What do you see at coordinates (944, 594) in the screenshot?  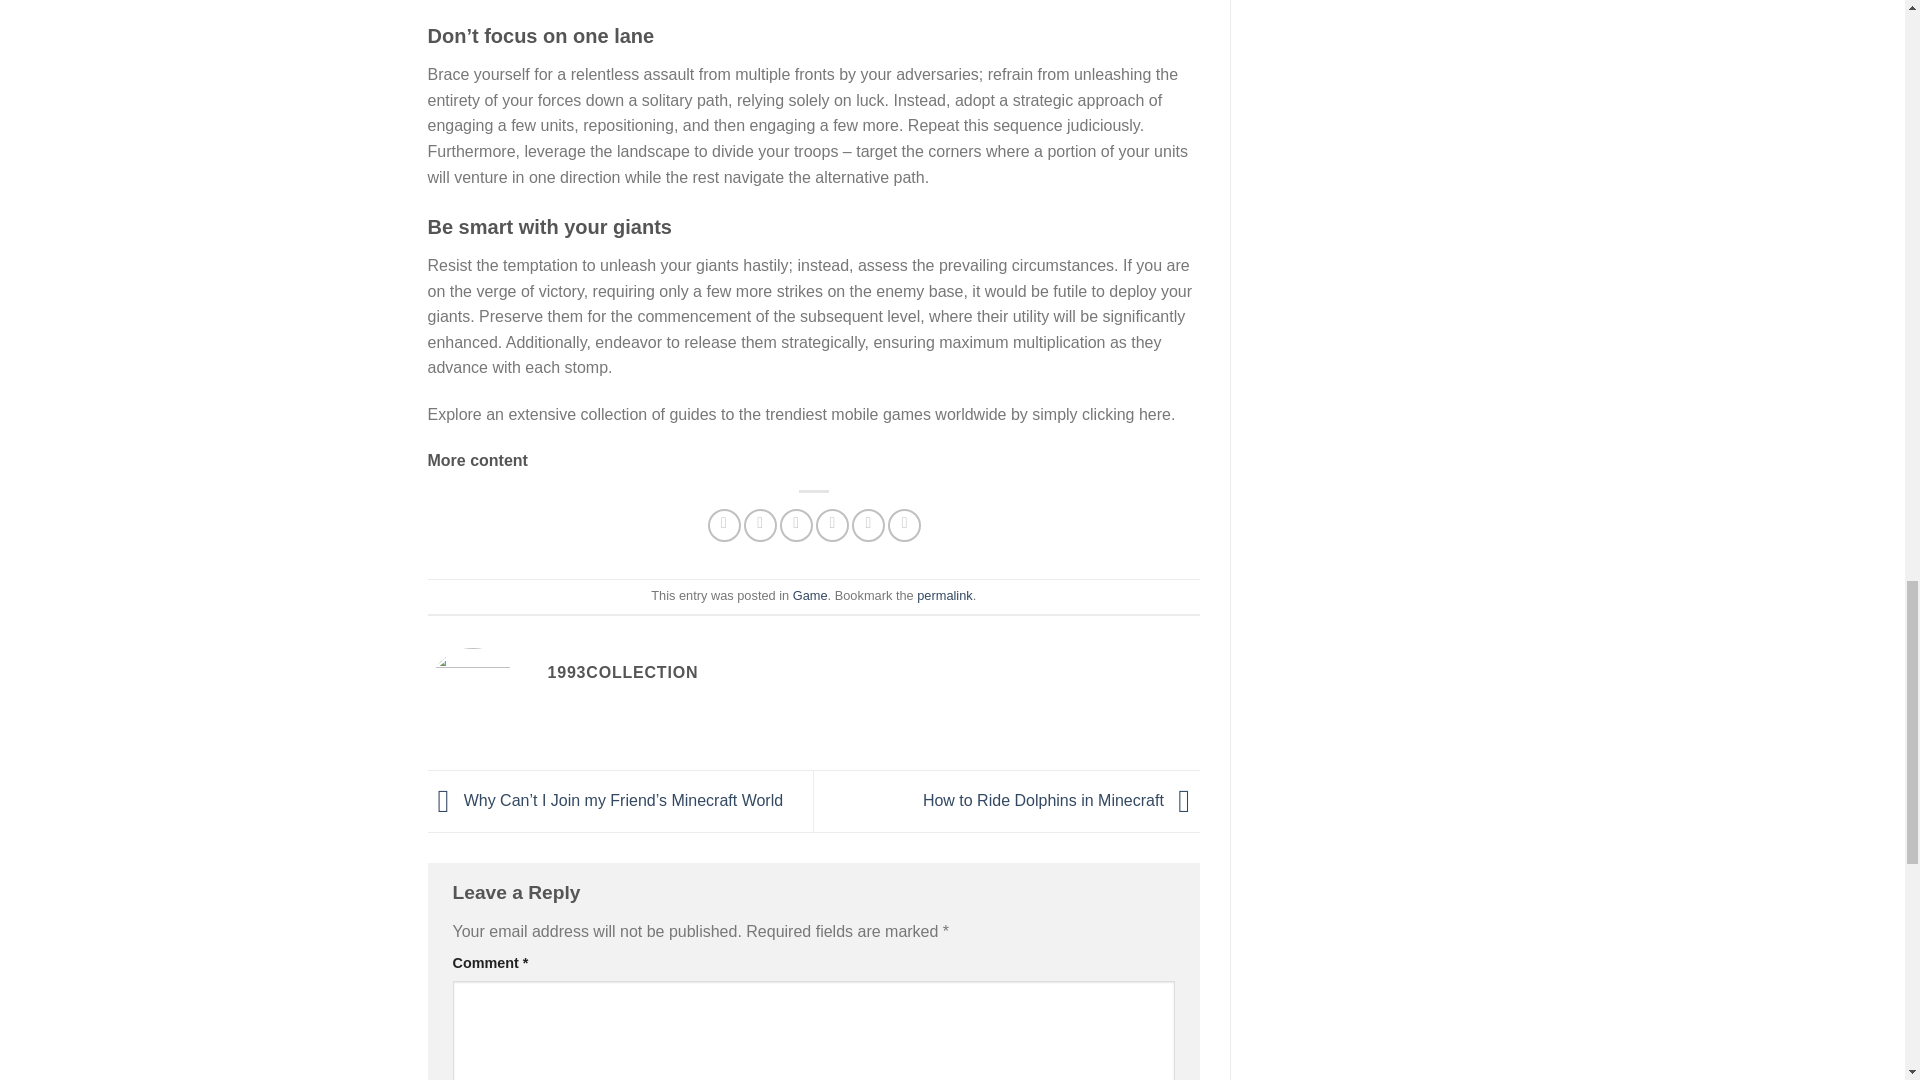 I see `permalink` at bounding box center [944, 594].